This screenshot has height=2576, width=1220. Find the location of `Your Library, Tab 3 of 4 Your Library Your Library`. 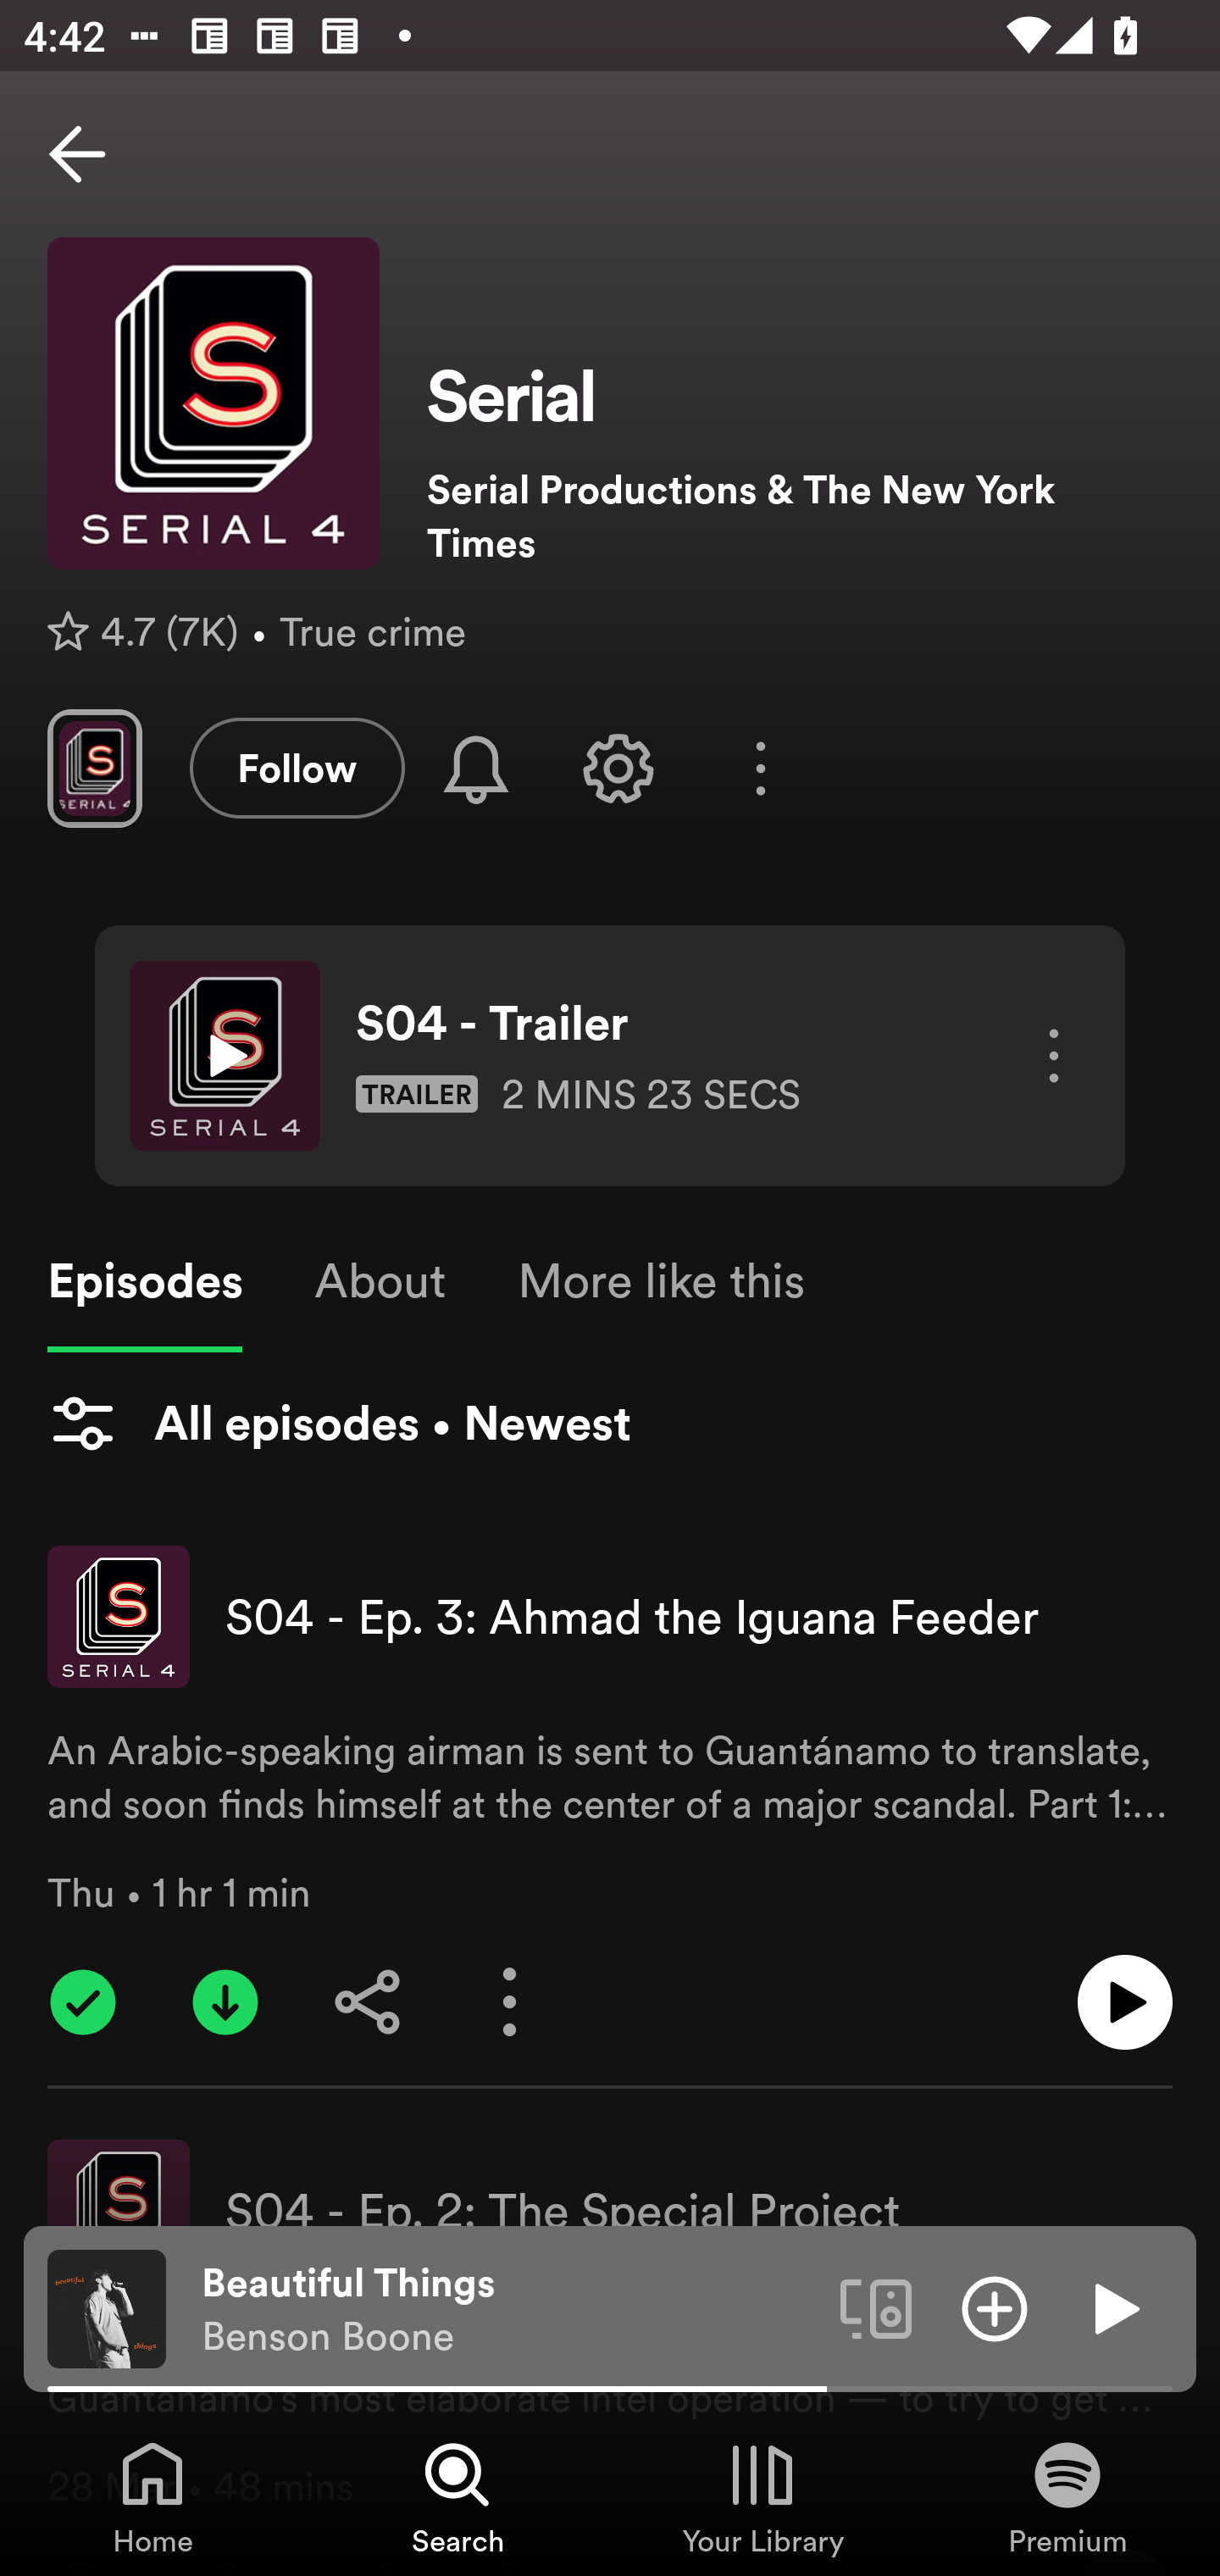

Your Library, Tab 3 of 4 Your Library Your Library is located at coordinates (762, 2496).